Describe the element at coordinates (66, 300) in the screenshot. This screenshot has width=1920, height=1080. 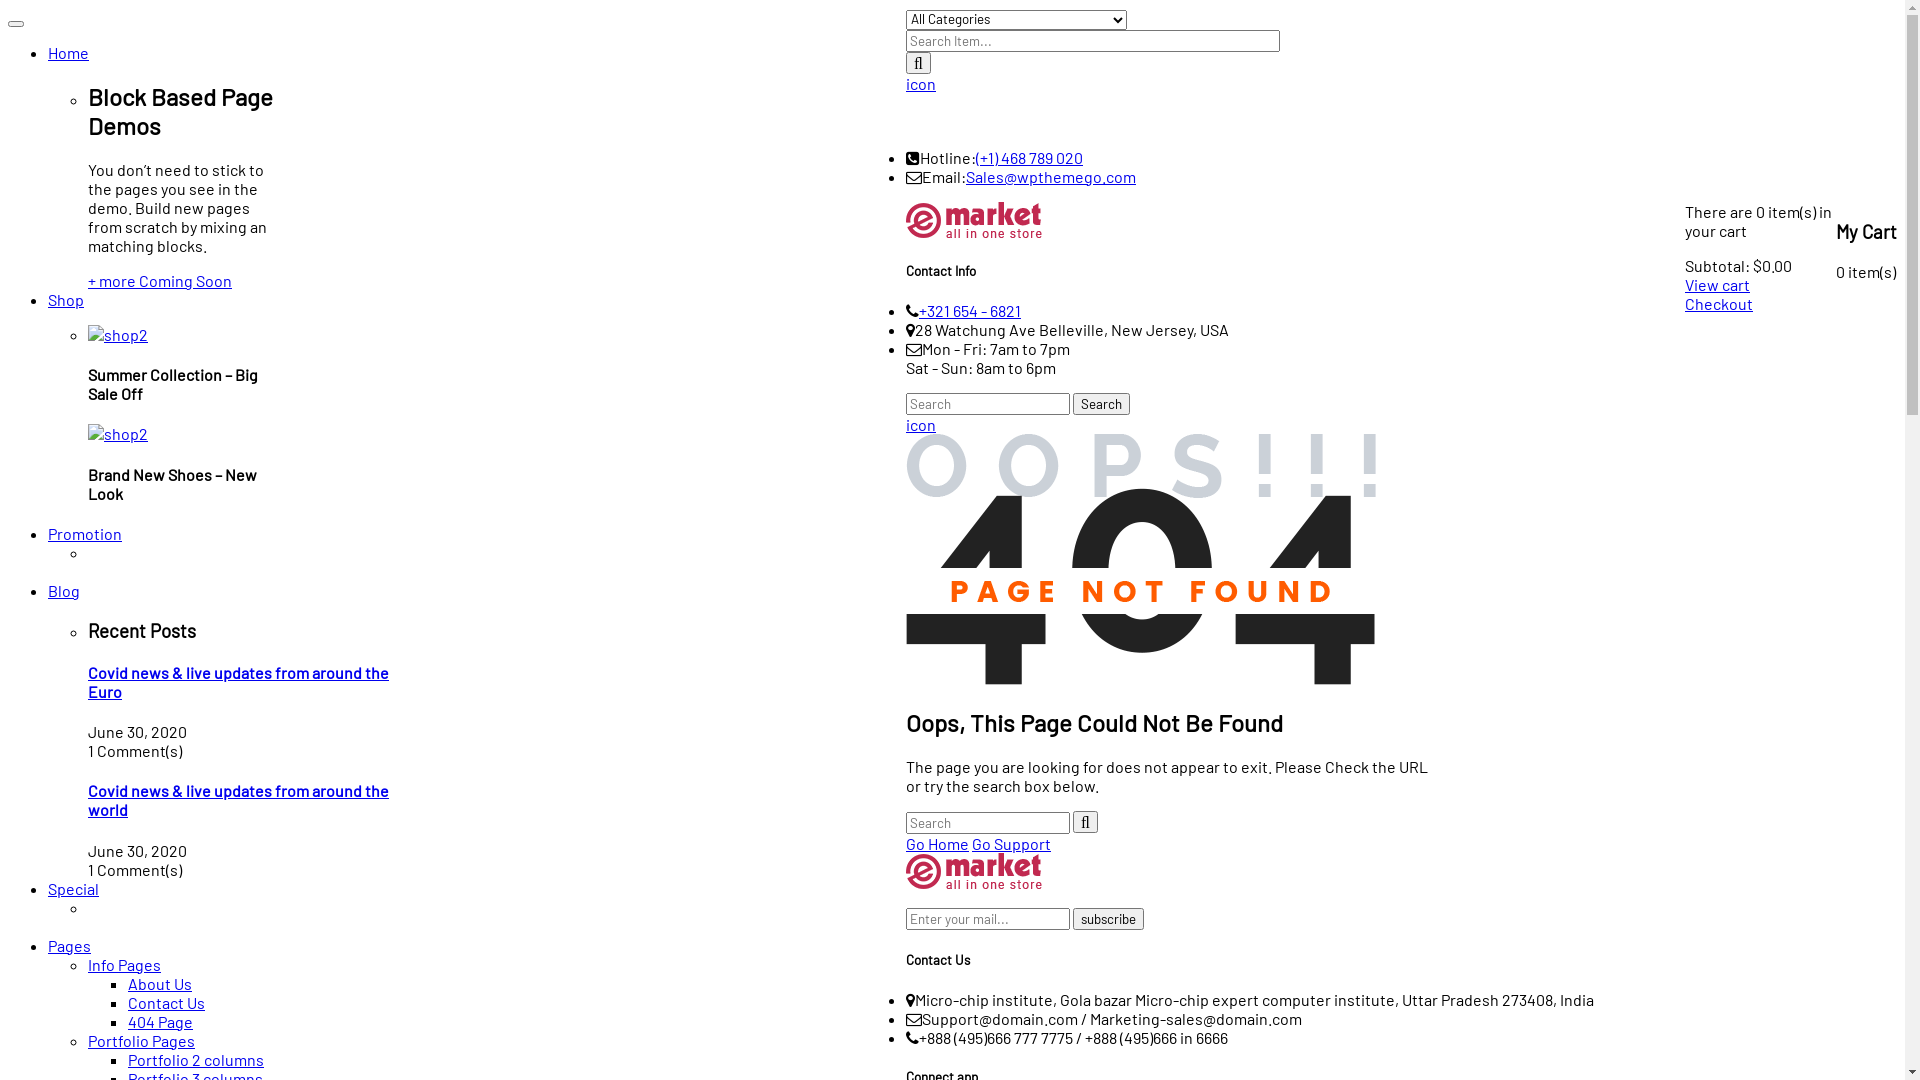
I see `Shop` at that location.